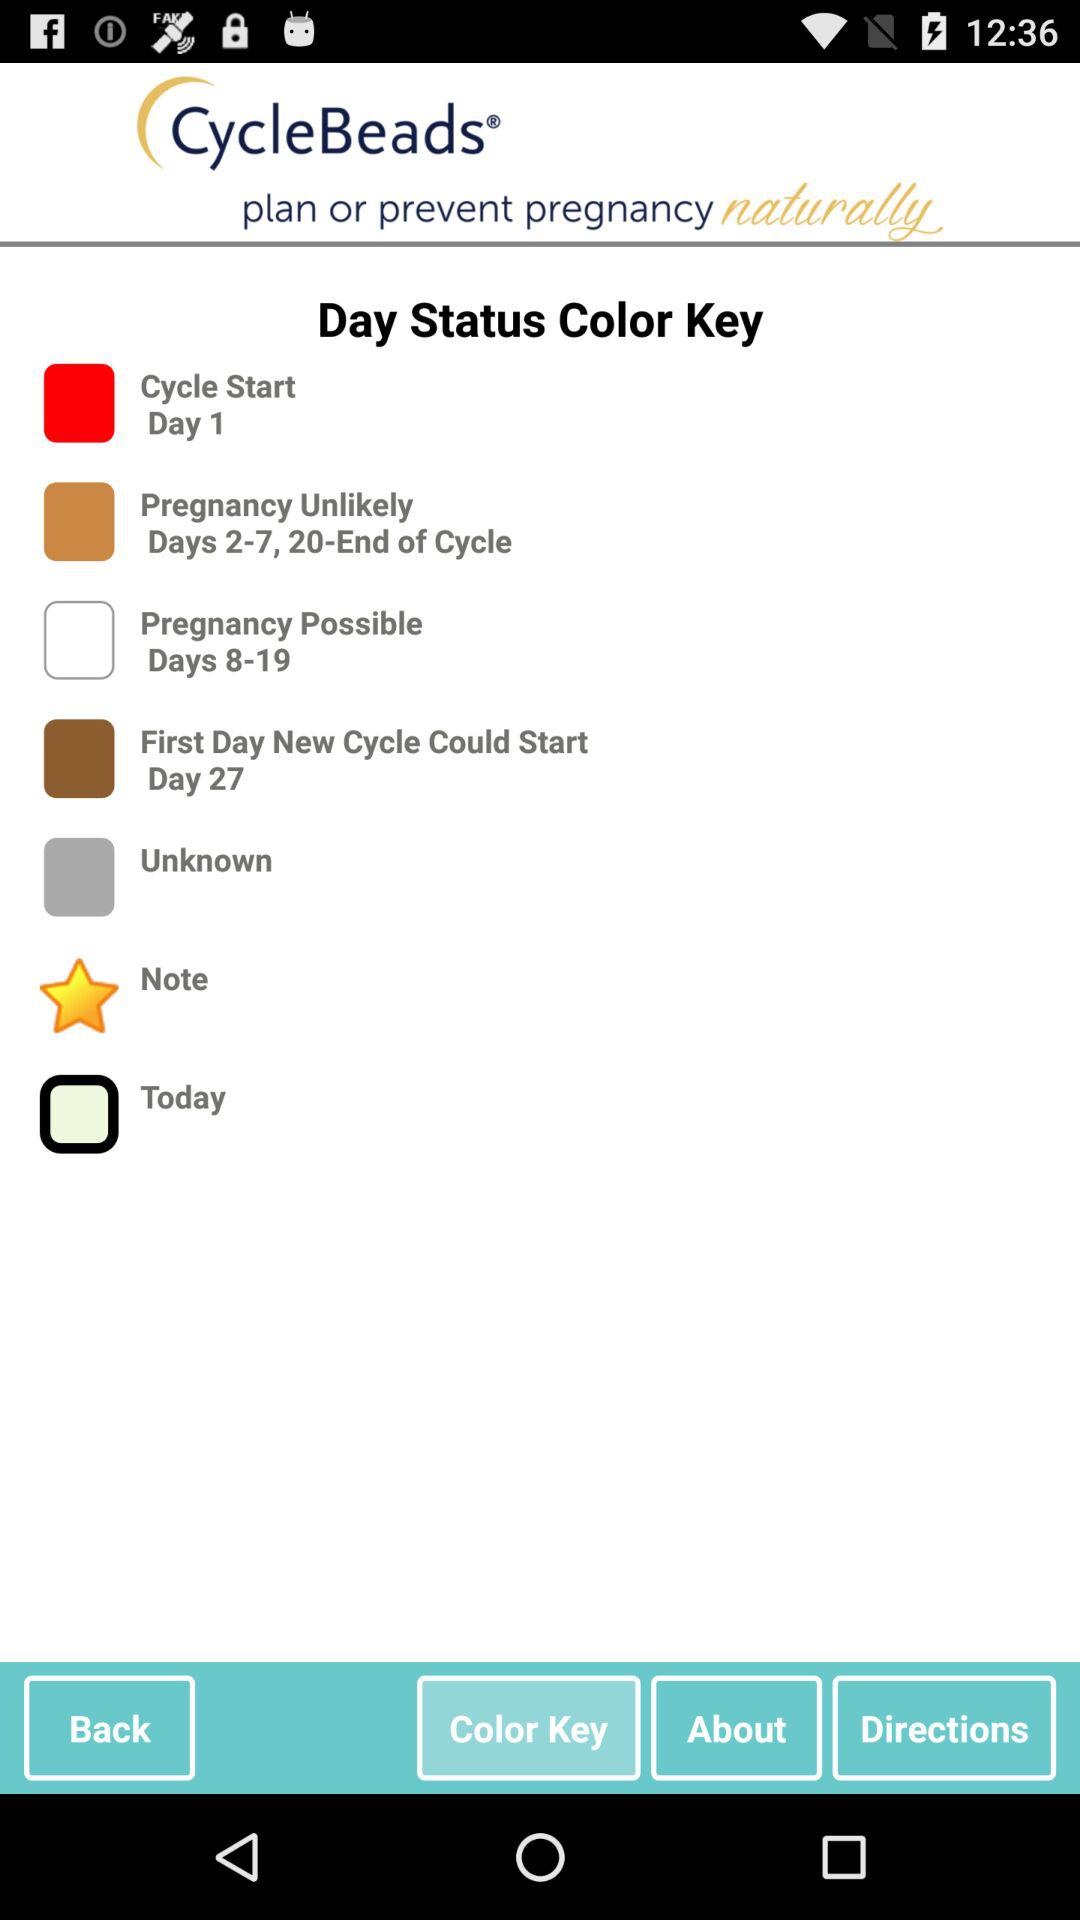 The width and height of the screenshot is (1080, 1920). What do you see at coordinates (944, 1728) in the screenshot?
I see `click on directions` at bounding box center [944, 1728].